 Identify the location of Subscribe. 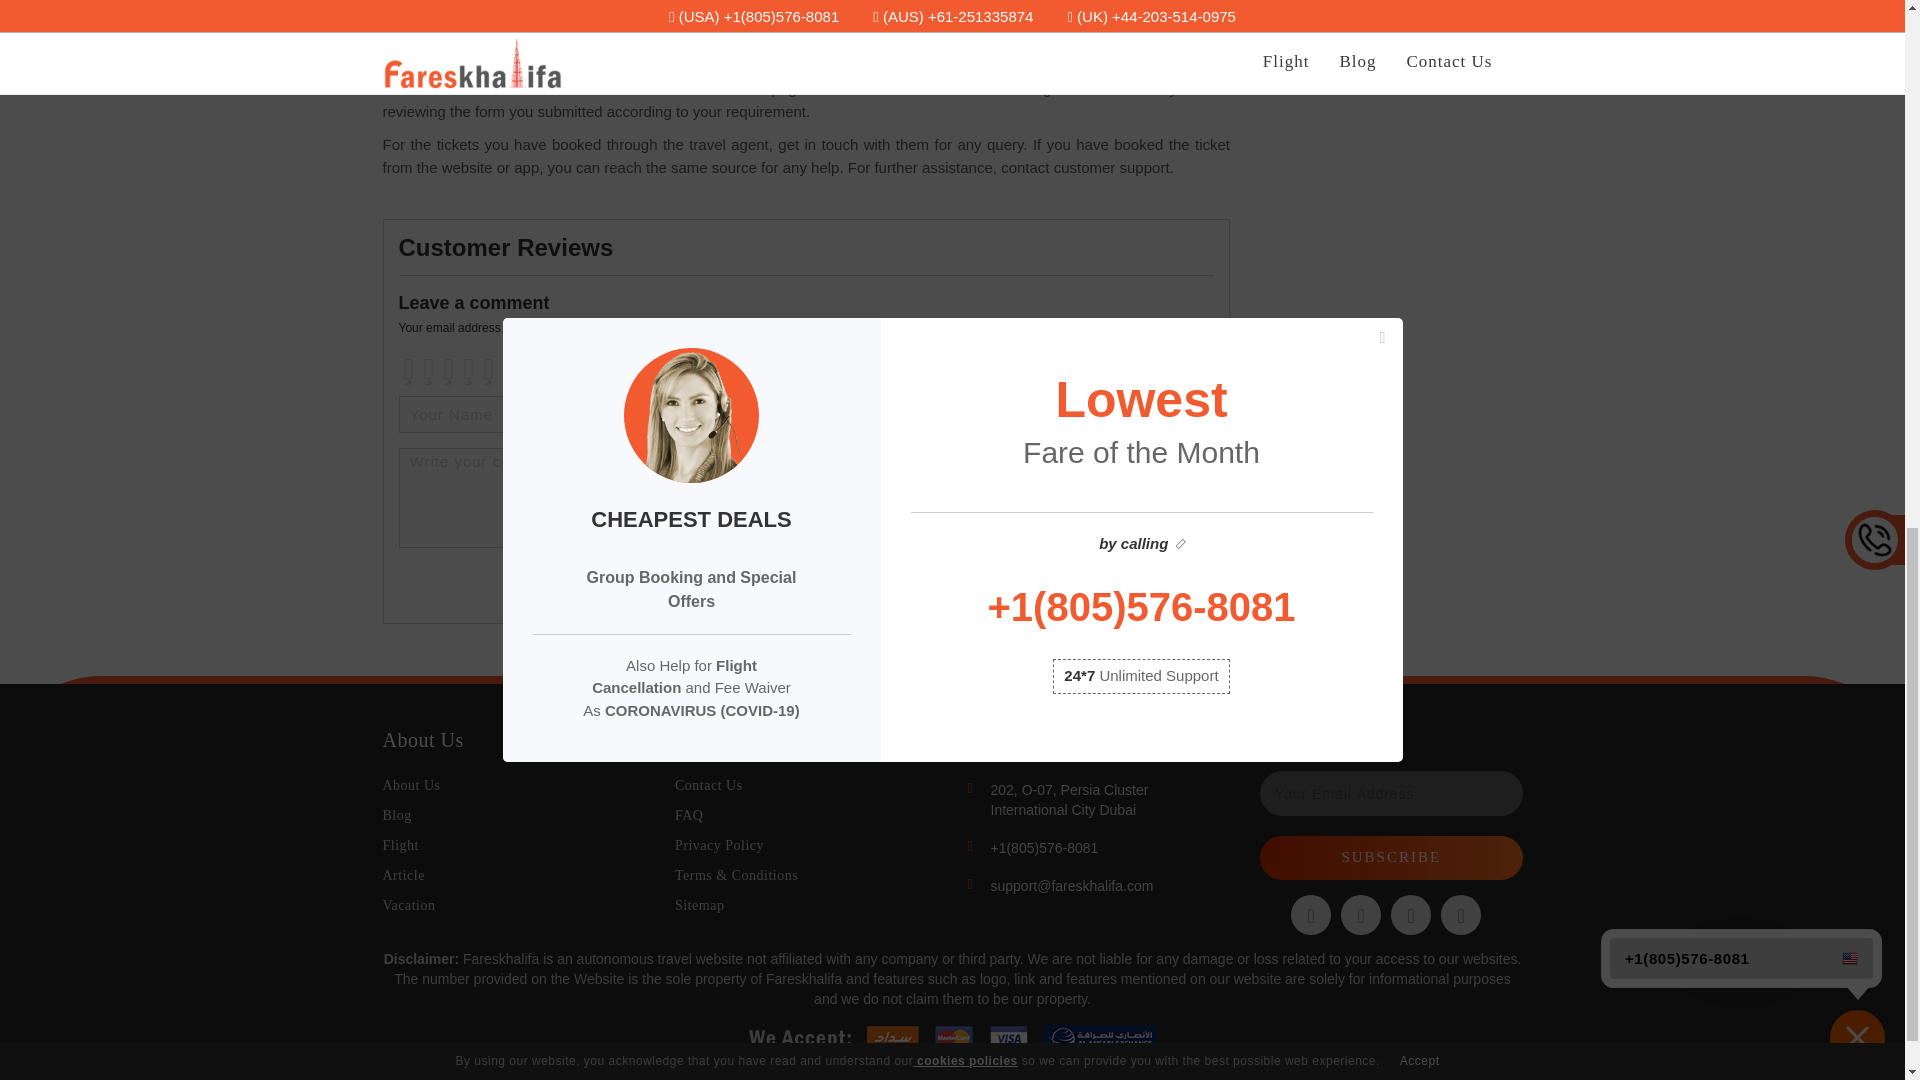
(1390, 857).